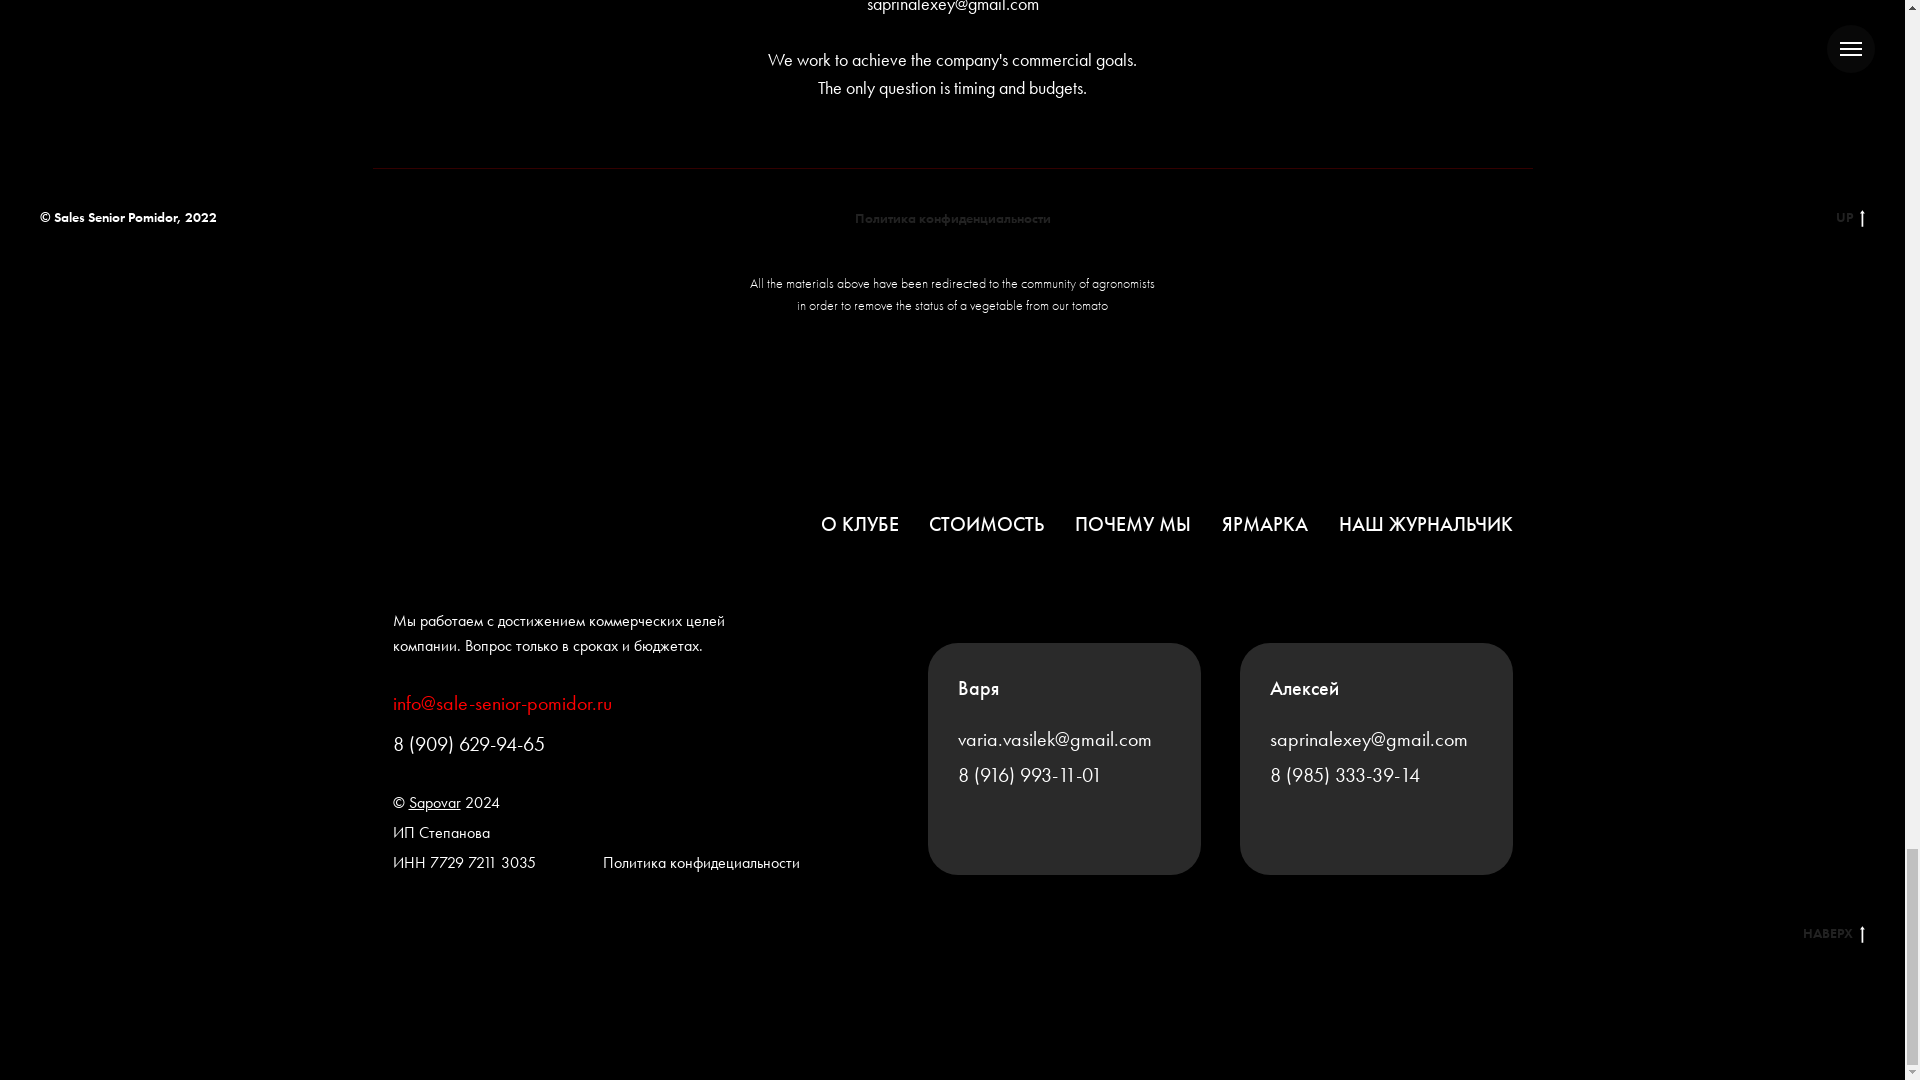 Image resolution: width=1920 pixels, height=1080 pixels. I want to click on UP, so click(1739, 217).